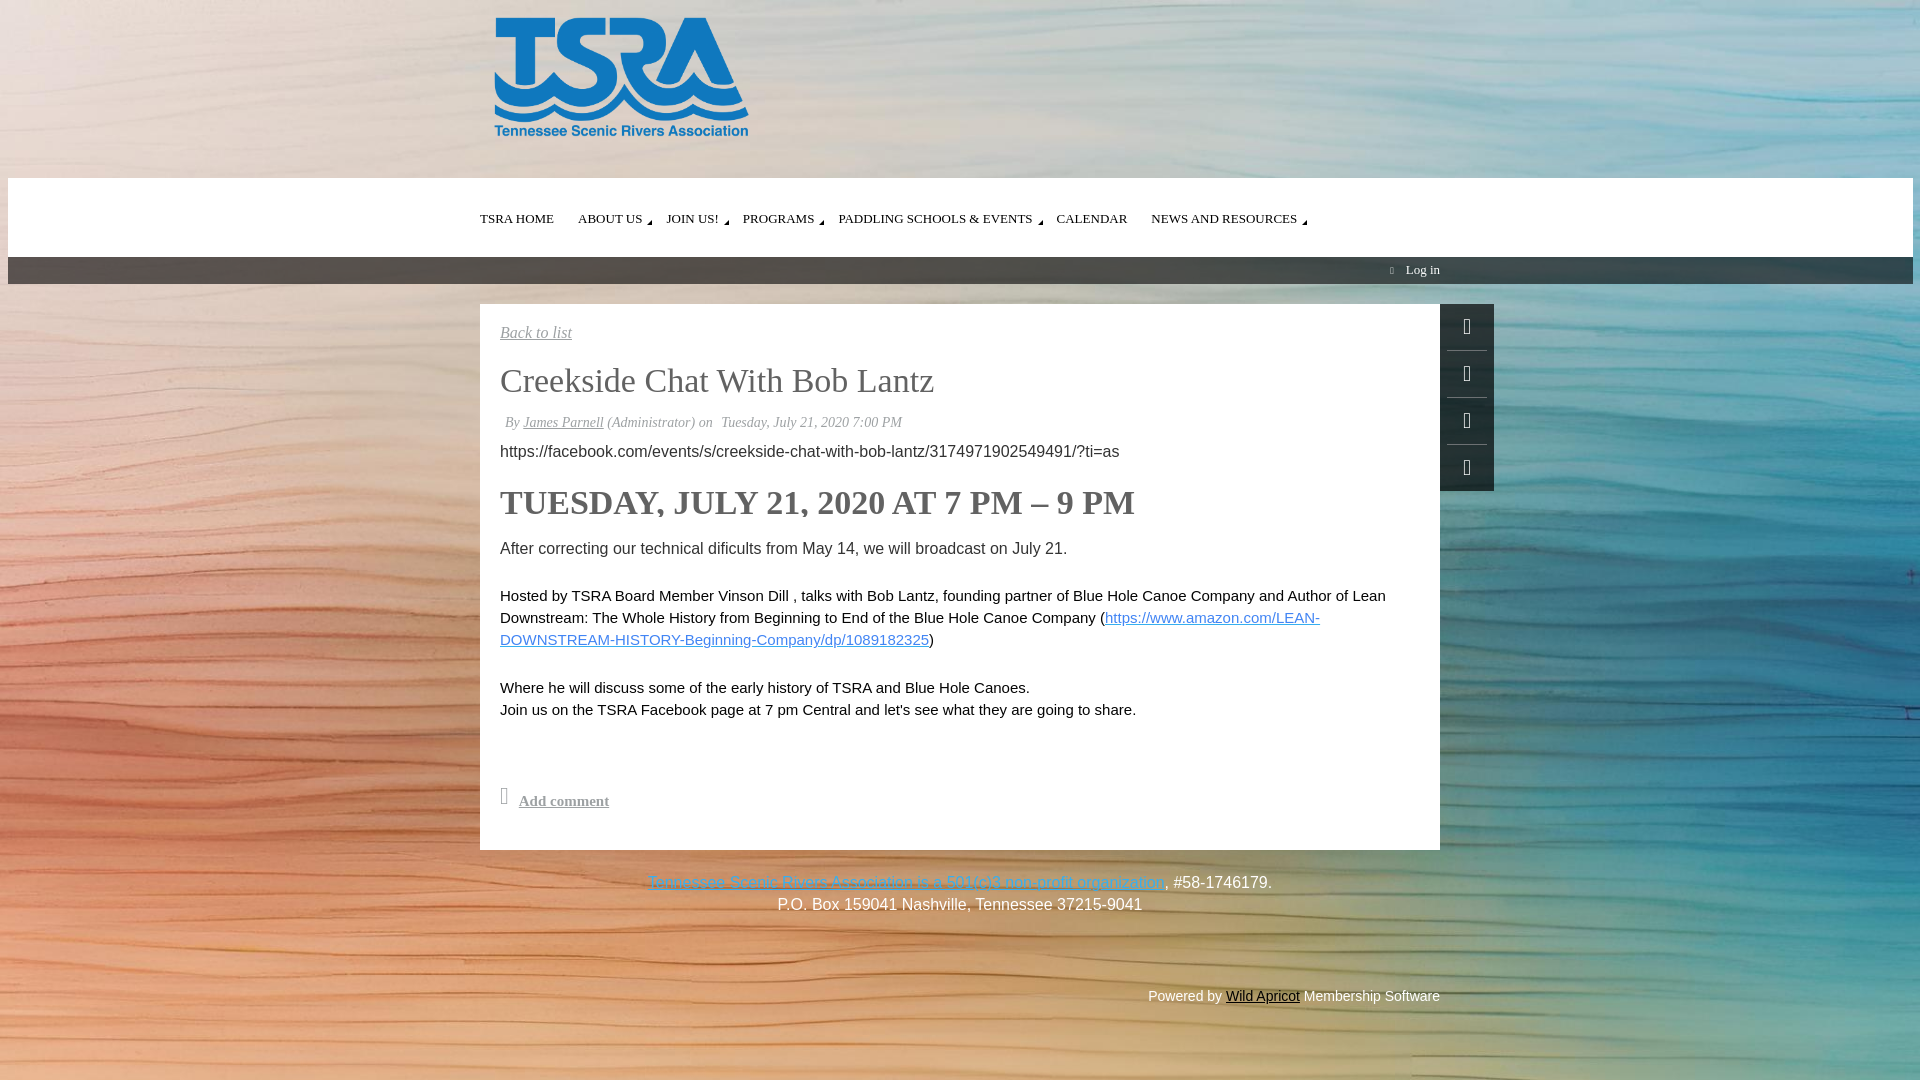  Describe the element at coordinates (528, 207) in the screenshot. I see `TSRA HOME` at that location.